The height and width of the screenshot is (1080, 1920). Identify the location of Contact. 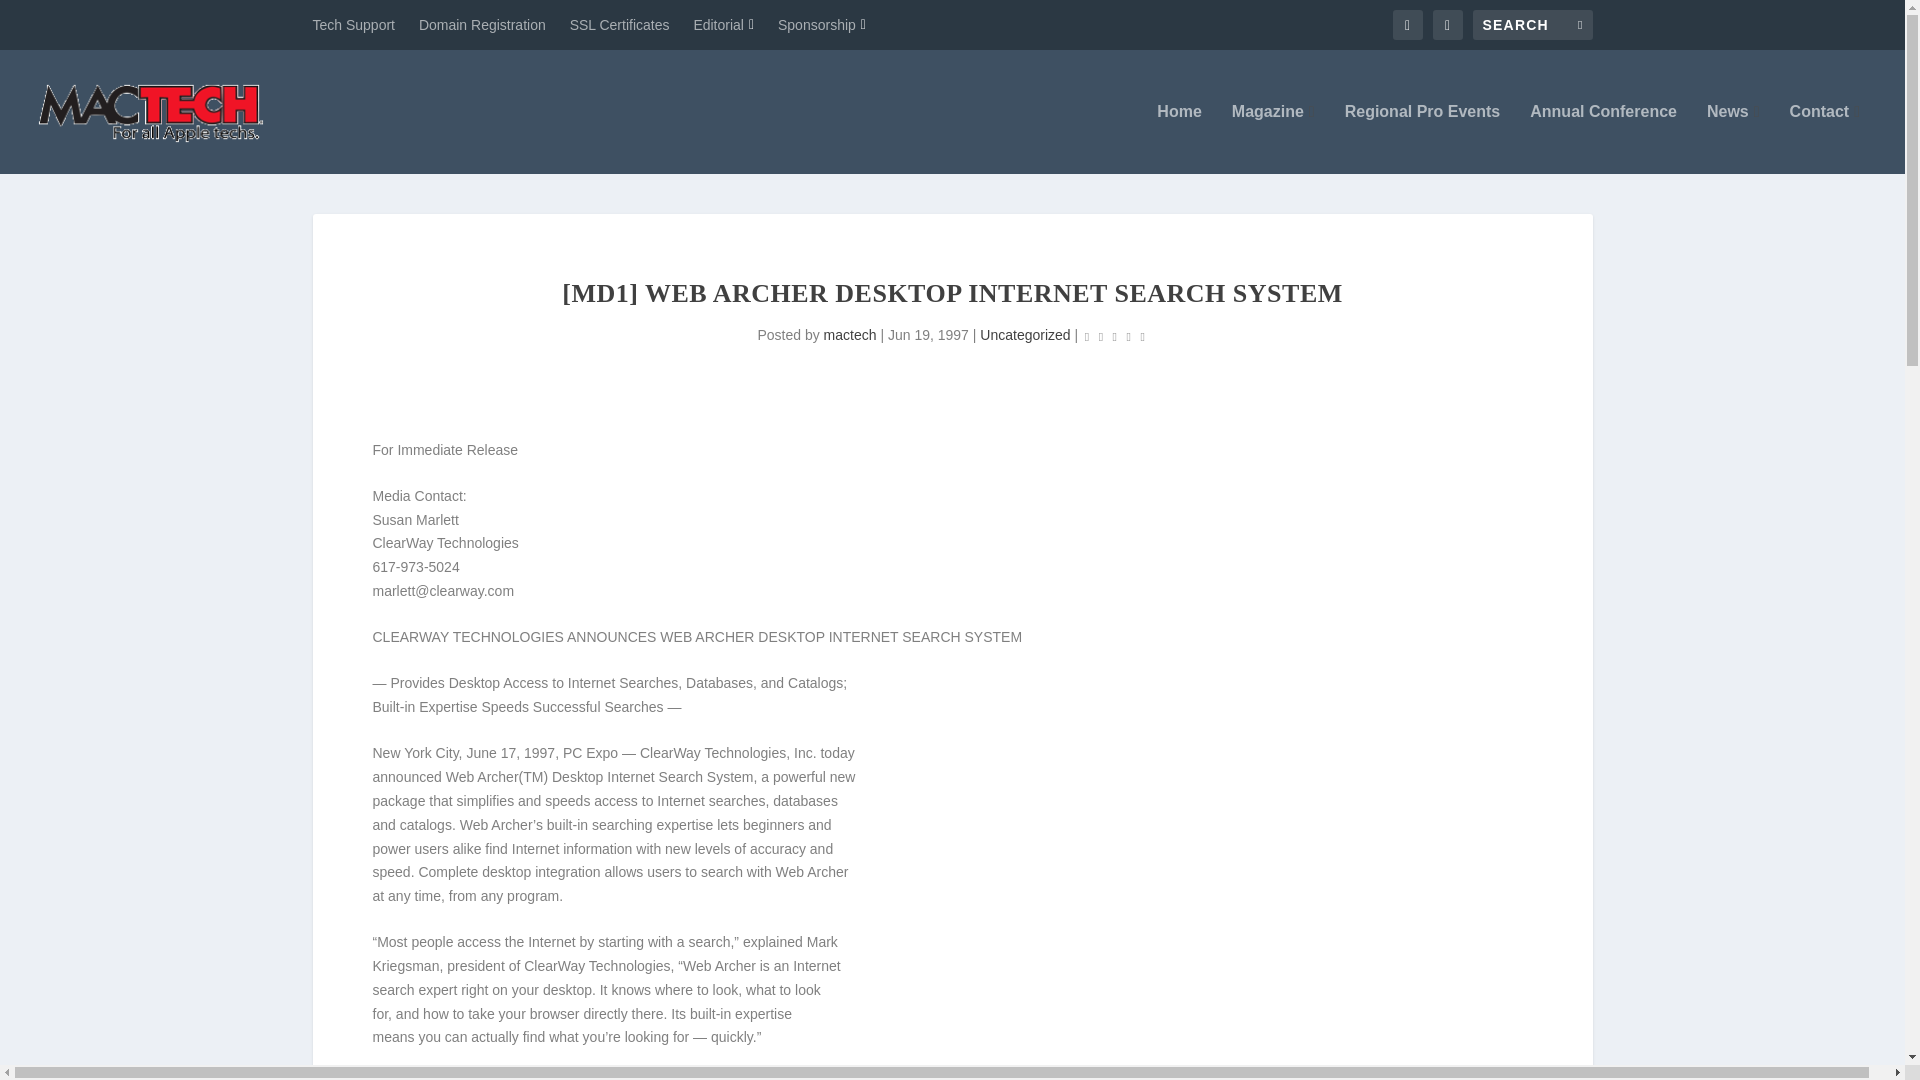
(1824, 138).